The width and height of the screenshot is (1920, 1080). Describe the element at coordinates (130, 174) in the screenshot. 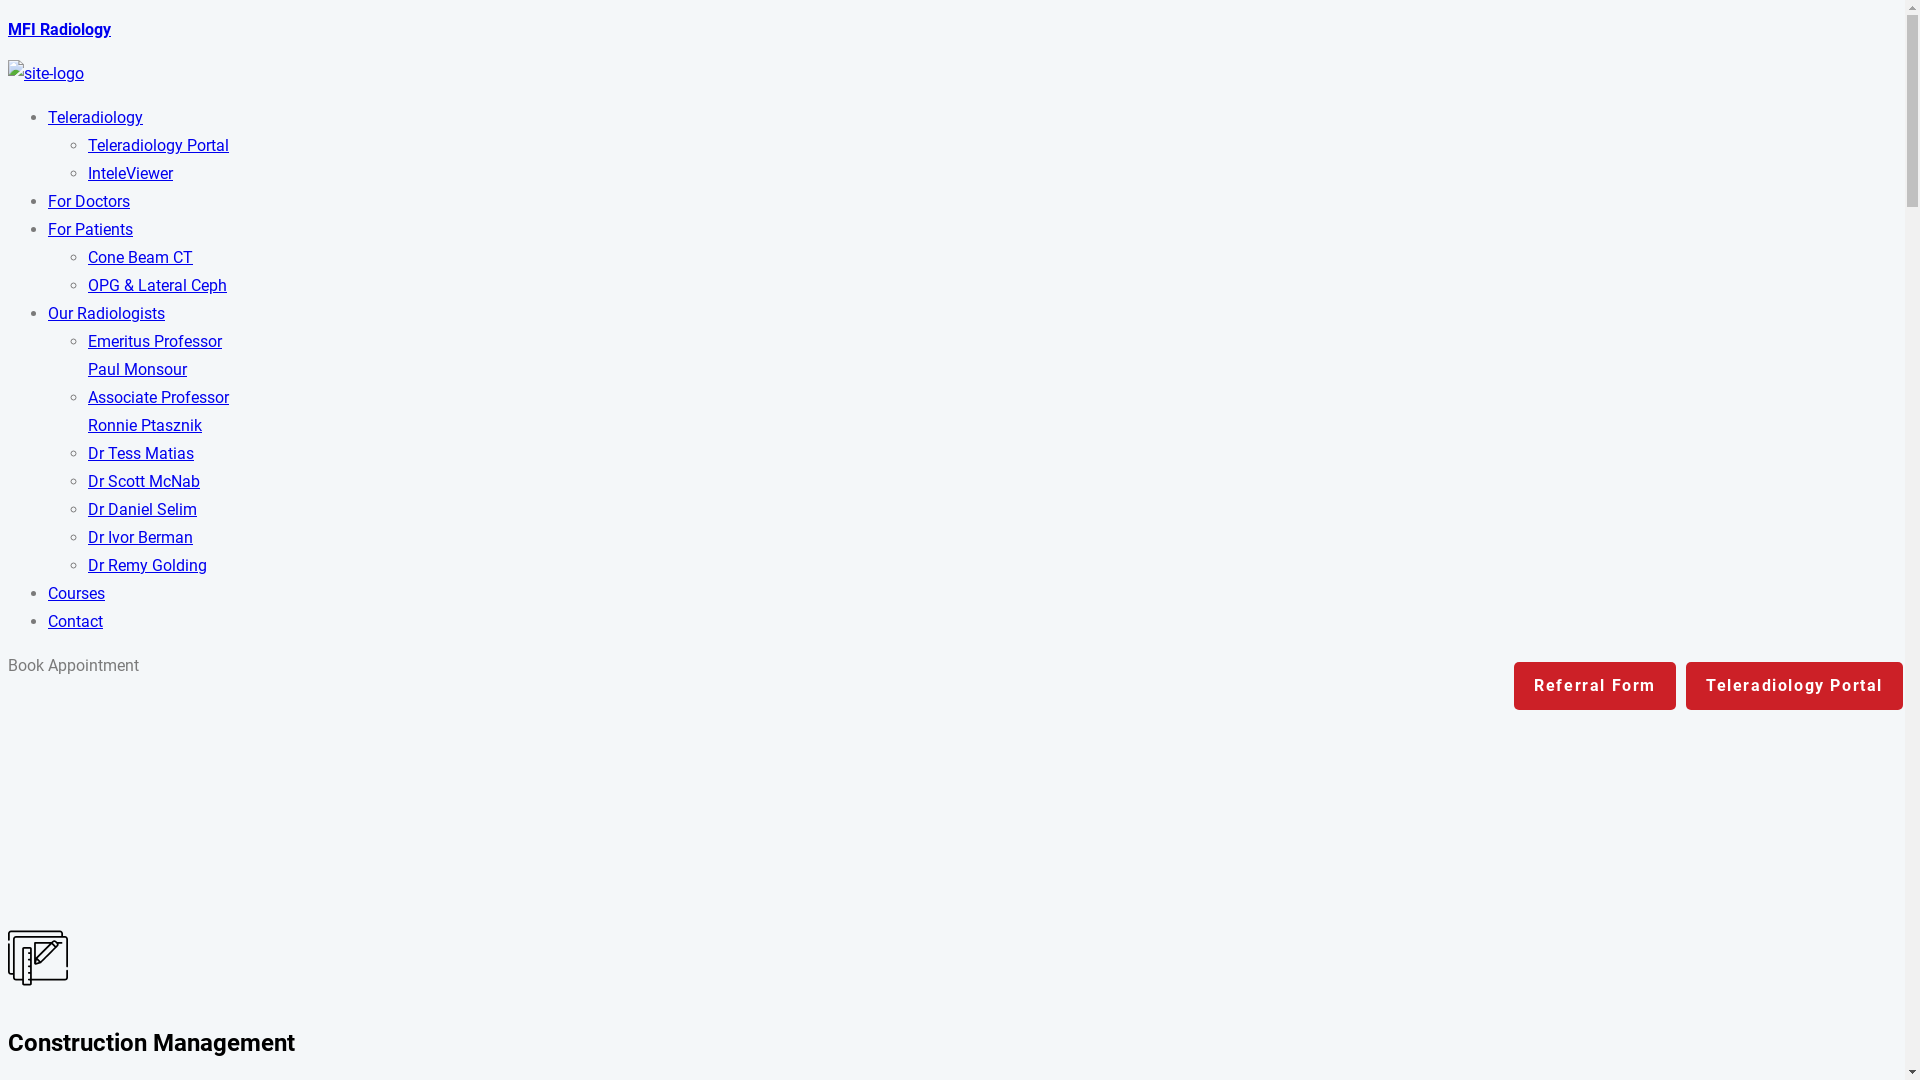

I see `InteleViewer` at that location.